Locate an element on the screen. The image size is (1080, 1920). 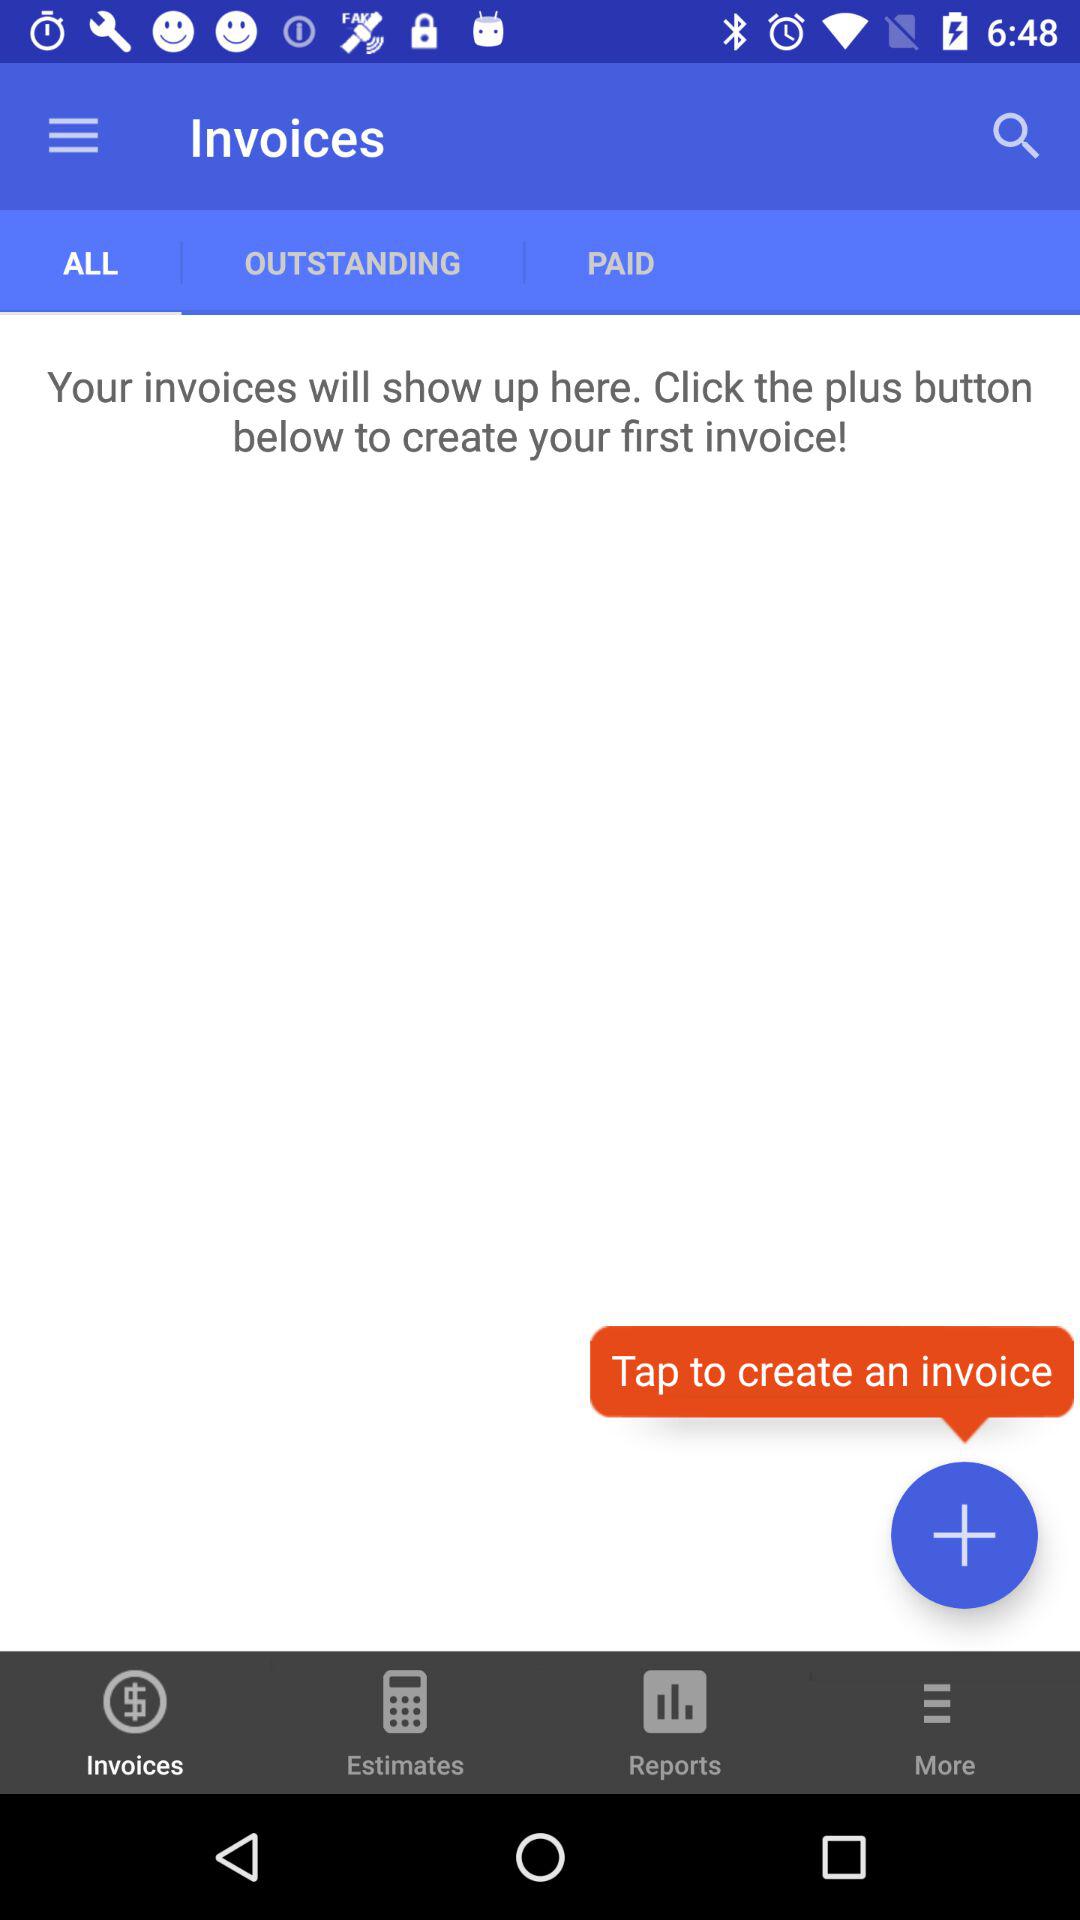
press the outstanding item is located at coordinates (352, 262).